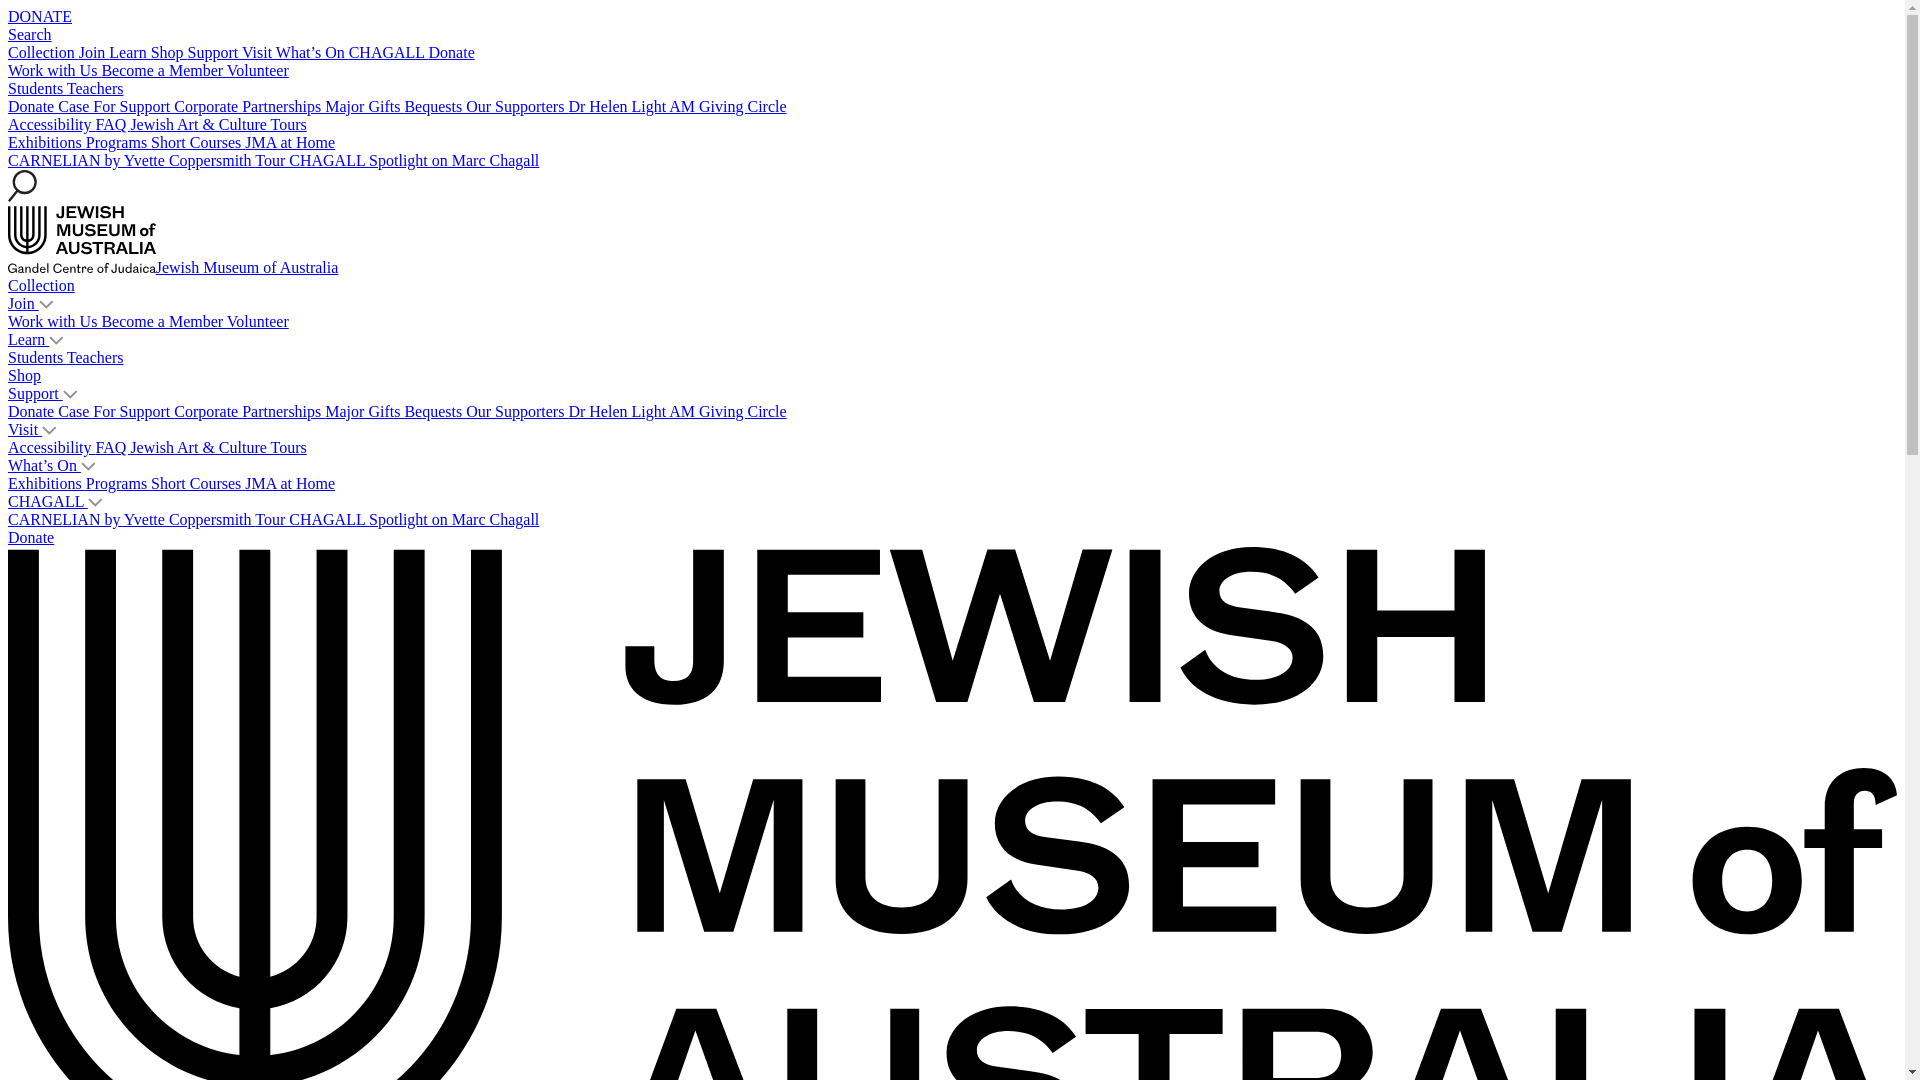  What do you see at coordinates (47, 484) in the screenshot?
I see `Exhibitions` at bounding box center [47, 484].